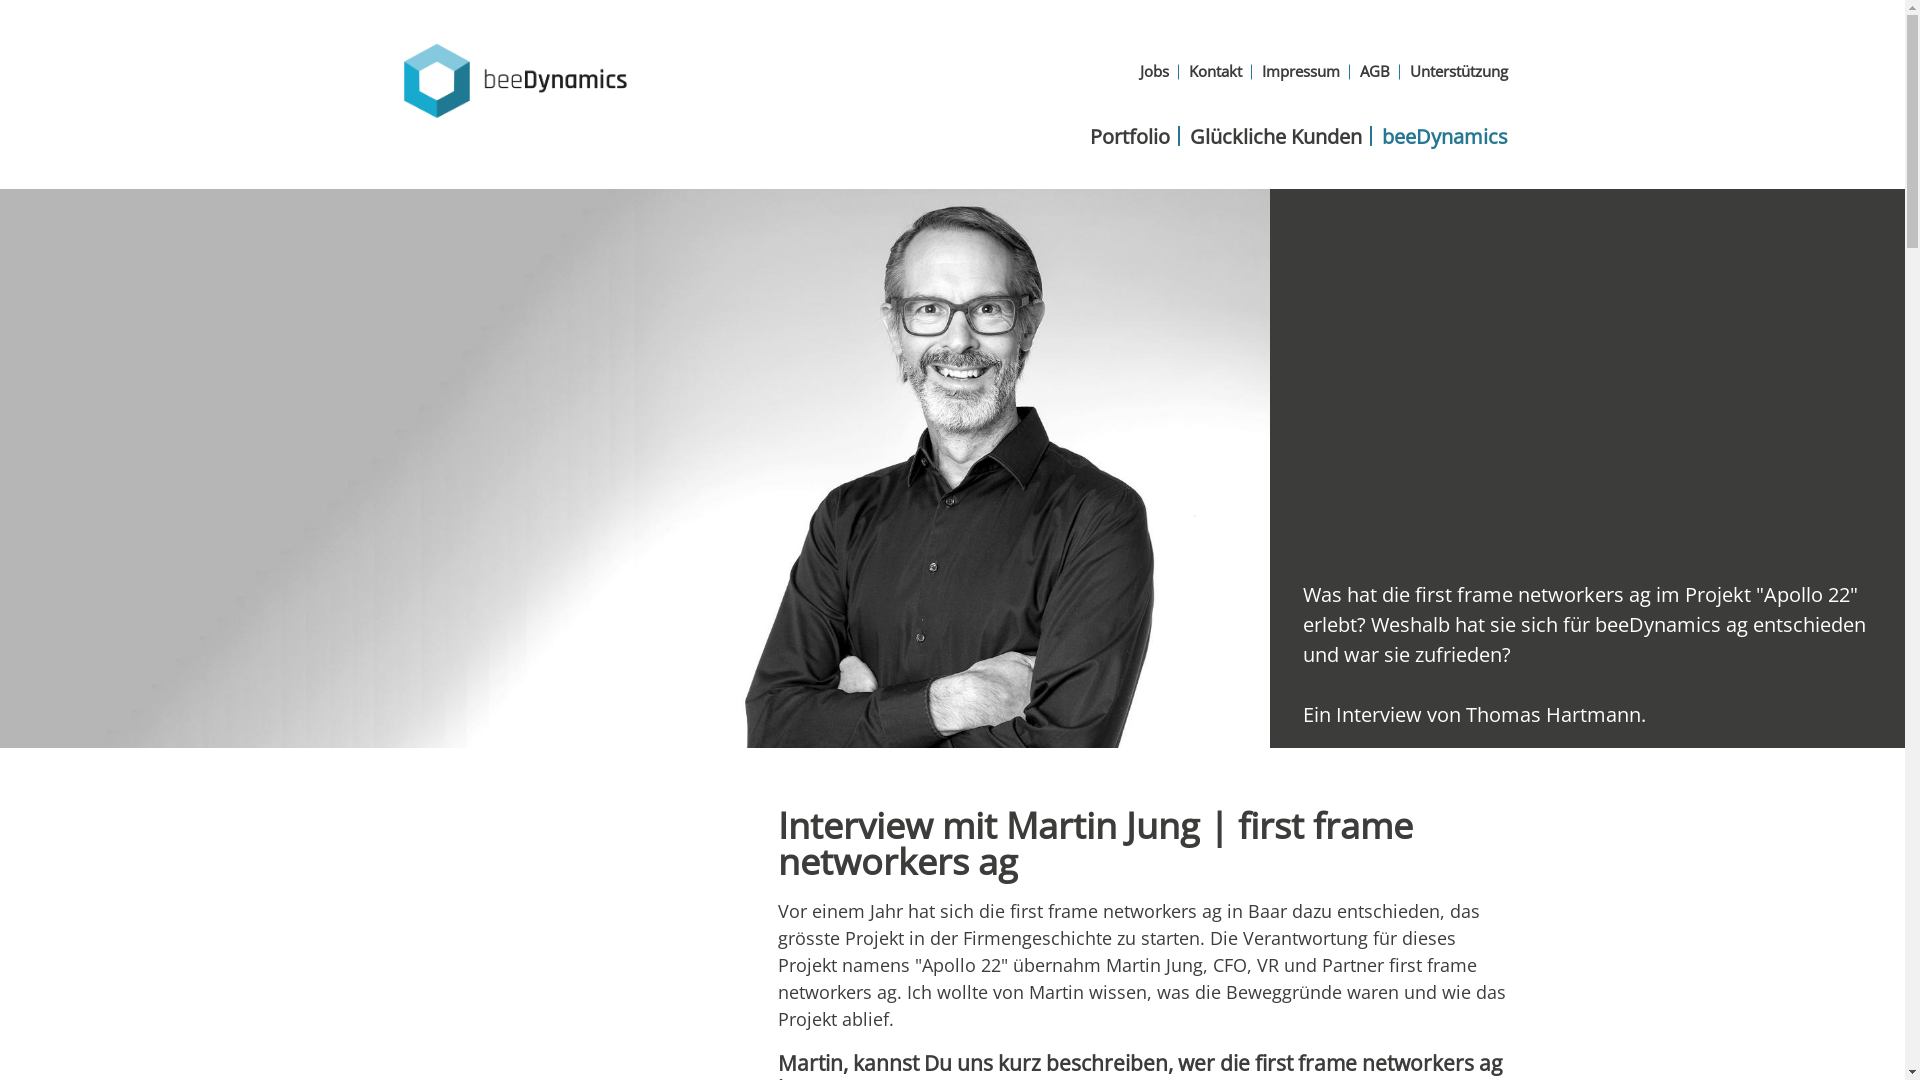 This screenshot has width=1920, height=1080. I want to click on Impressum, so click(1301, 72).